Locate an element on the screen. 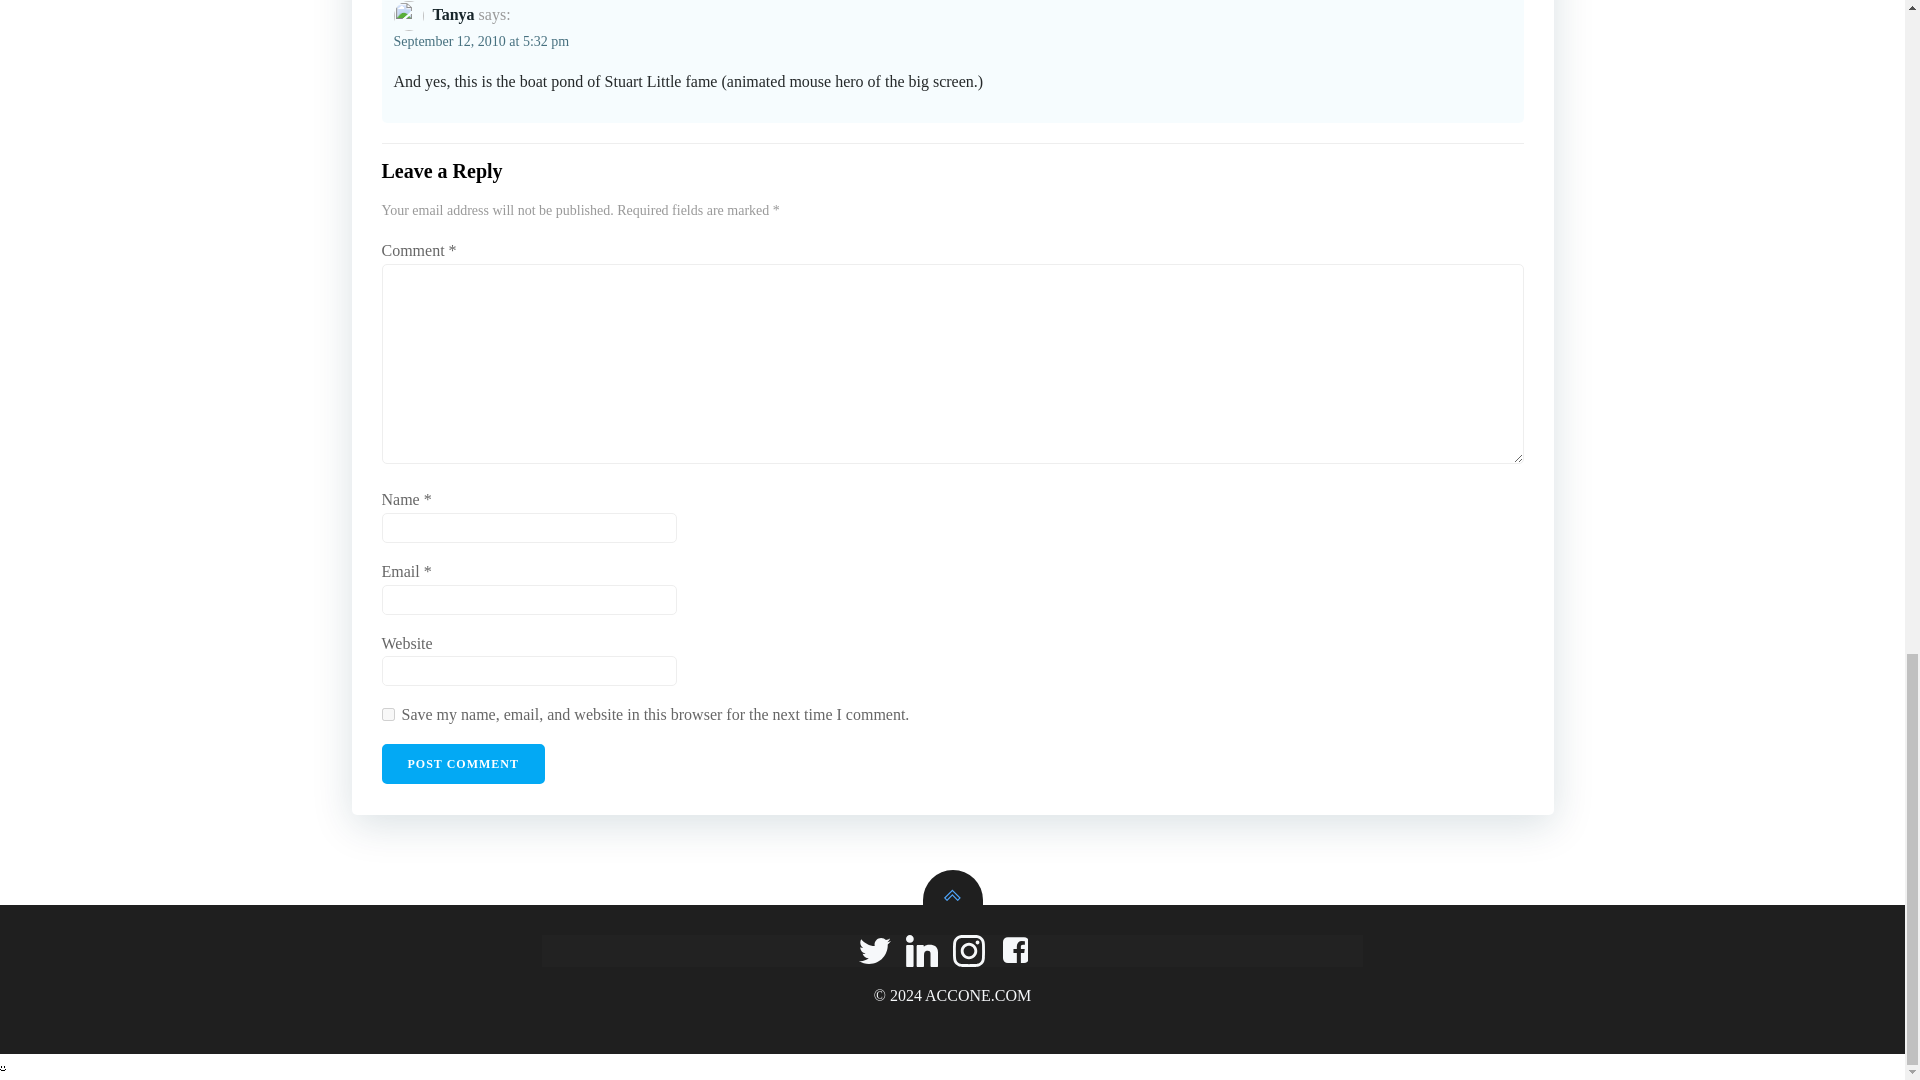 The height and width of the screenshot is (1080, 1920). Post Comment is located at coordinates (464, 764).